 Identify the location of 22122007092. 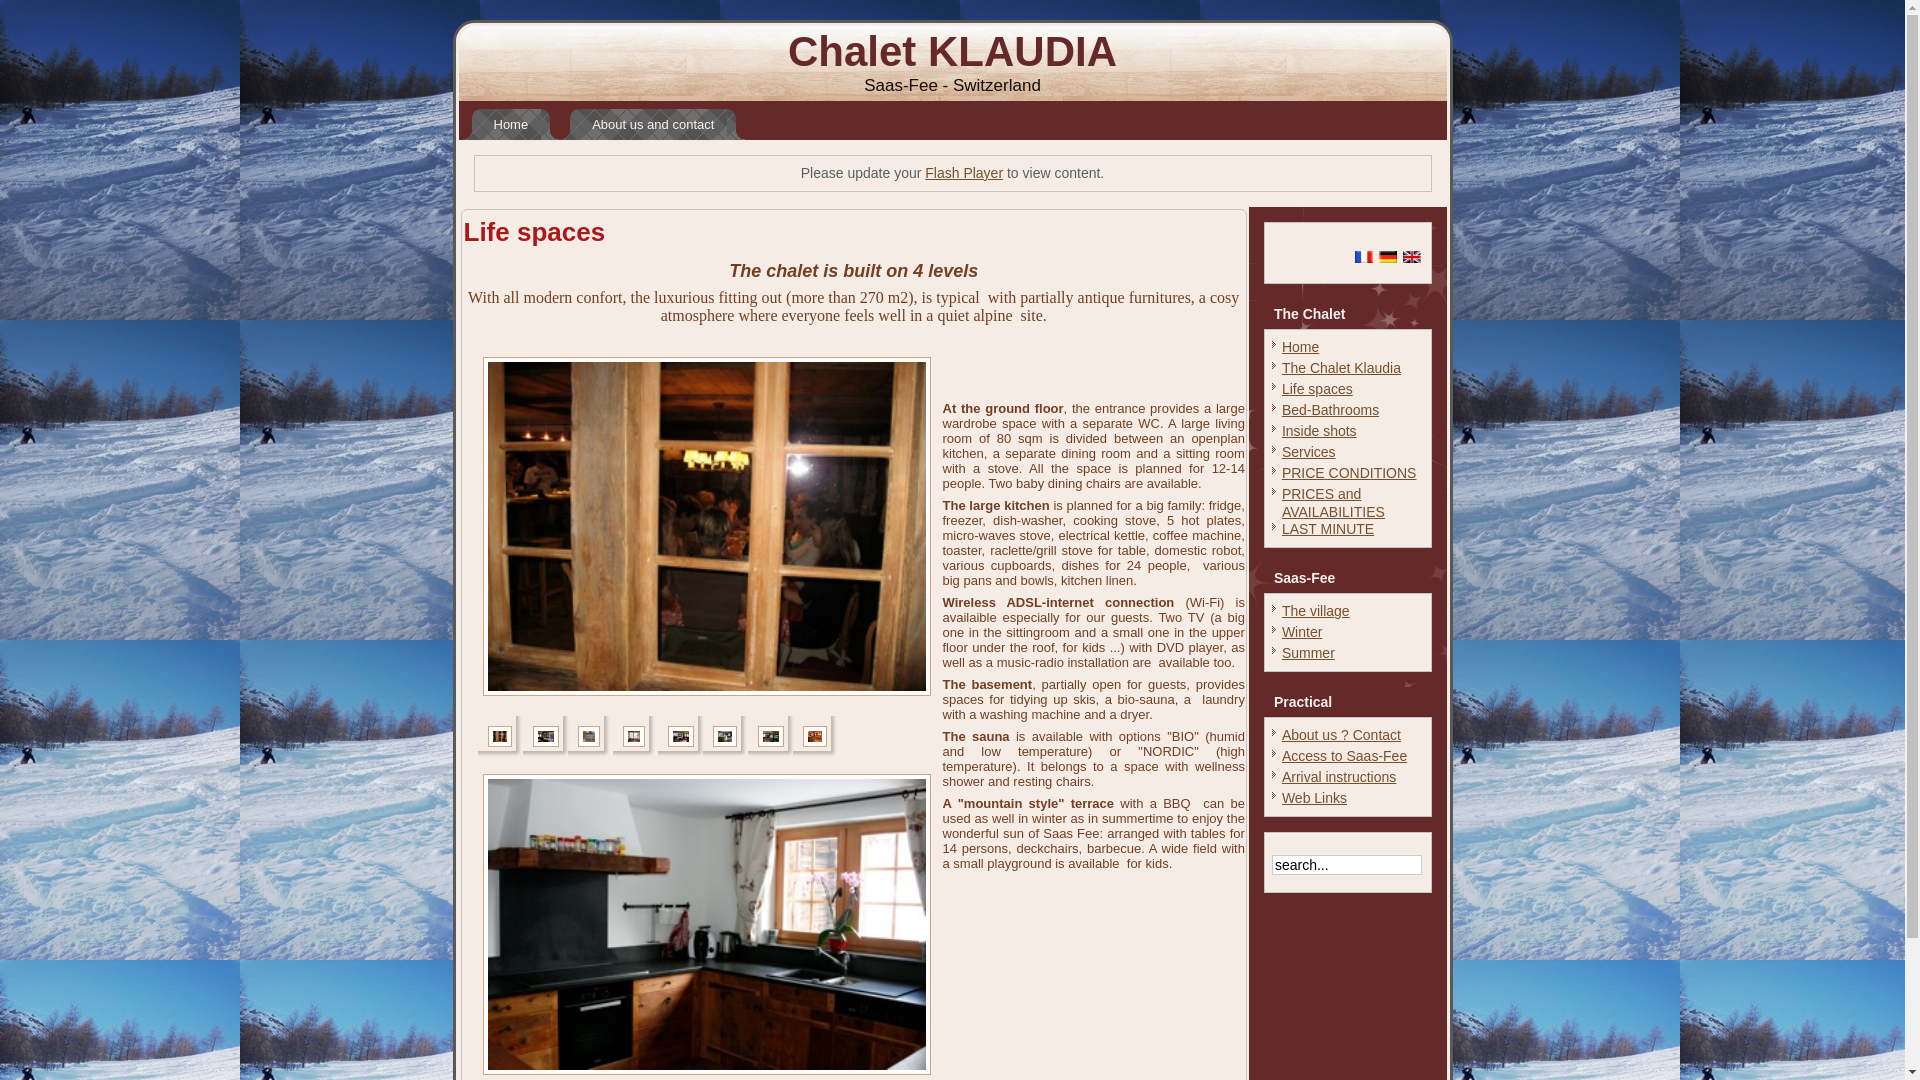
(814, 736).